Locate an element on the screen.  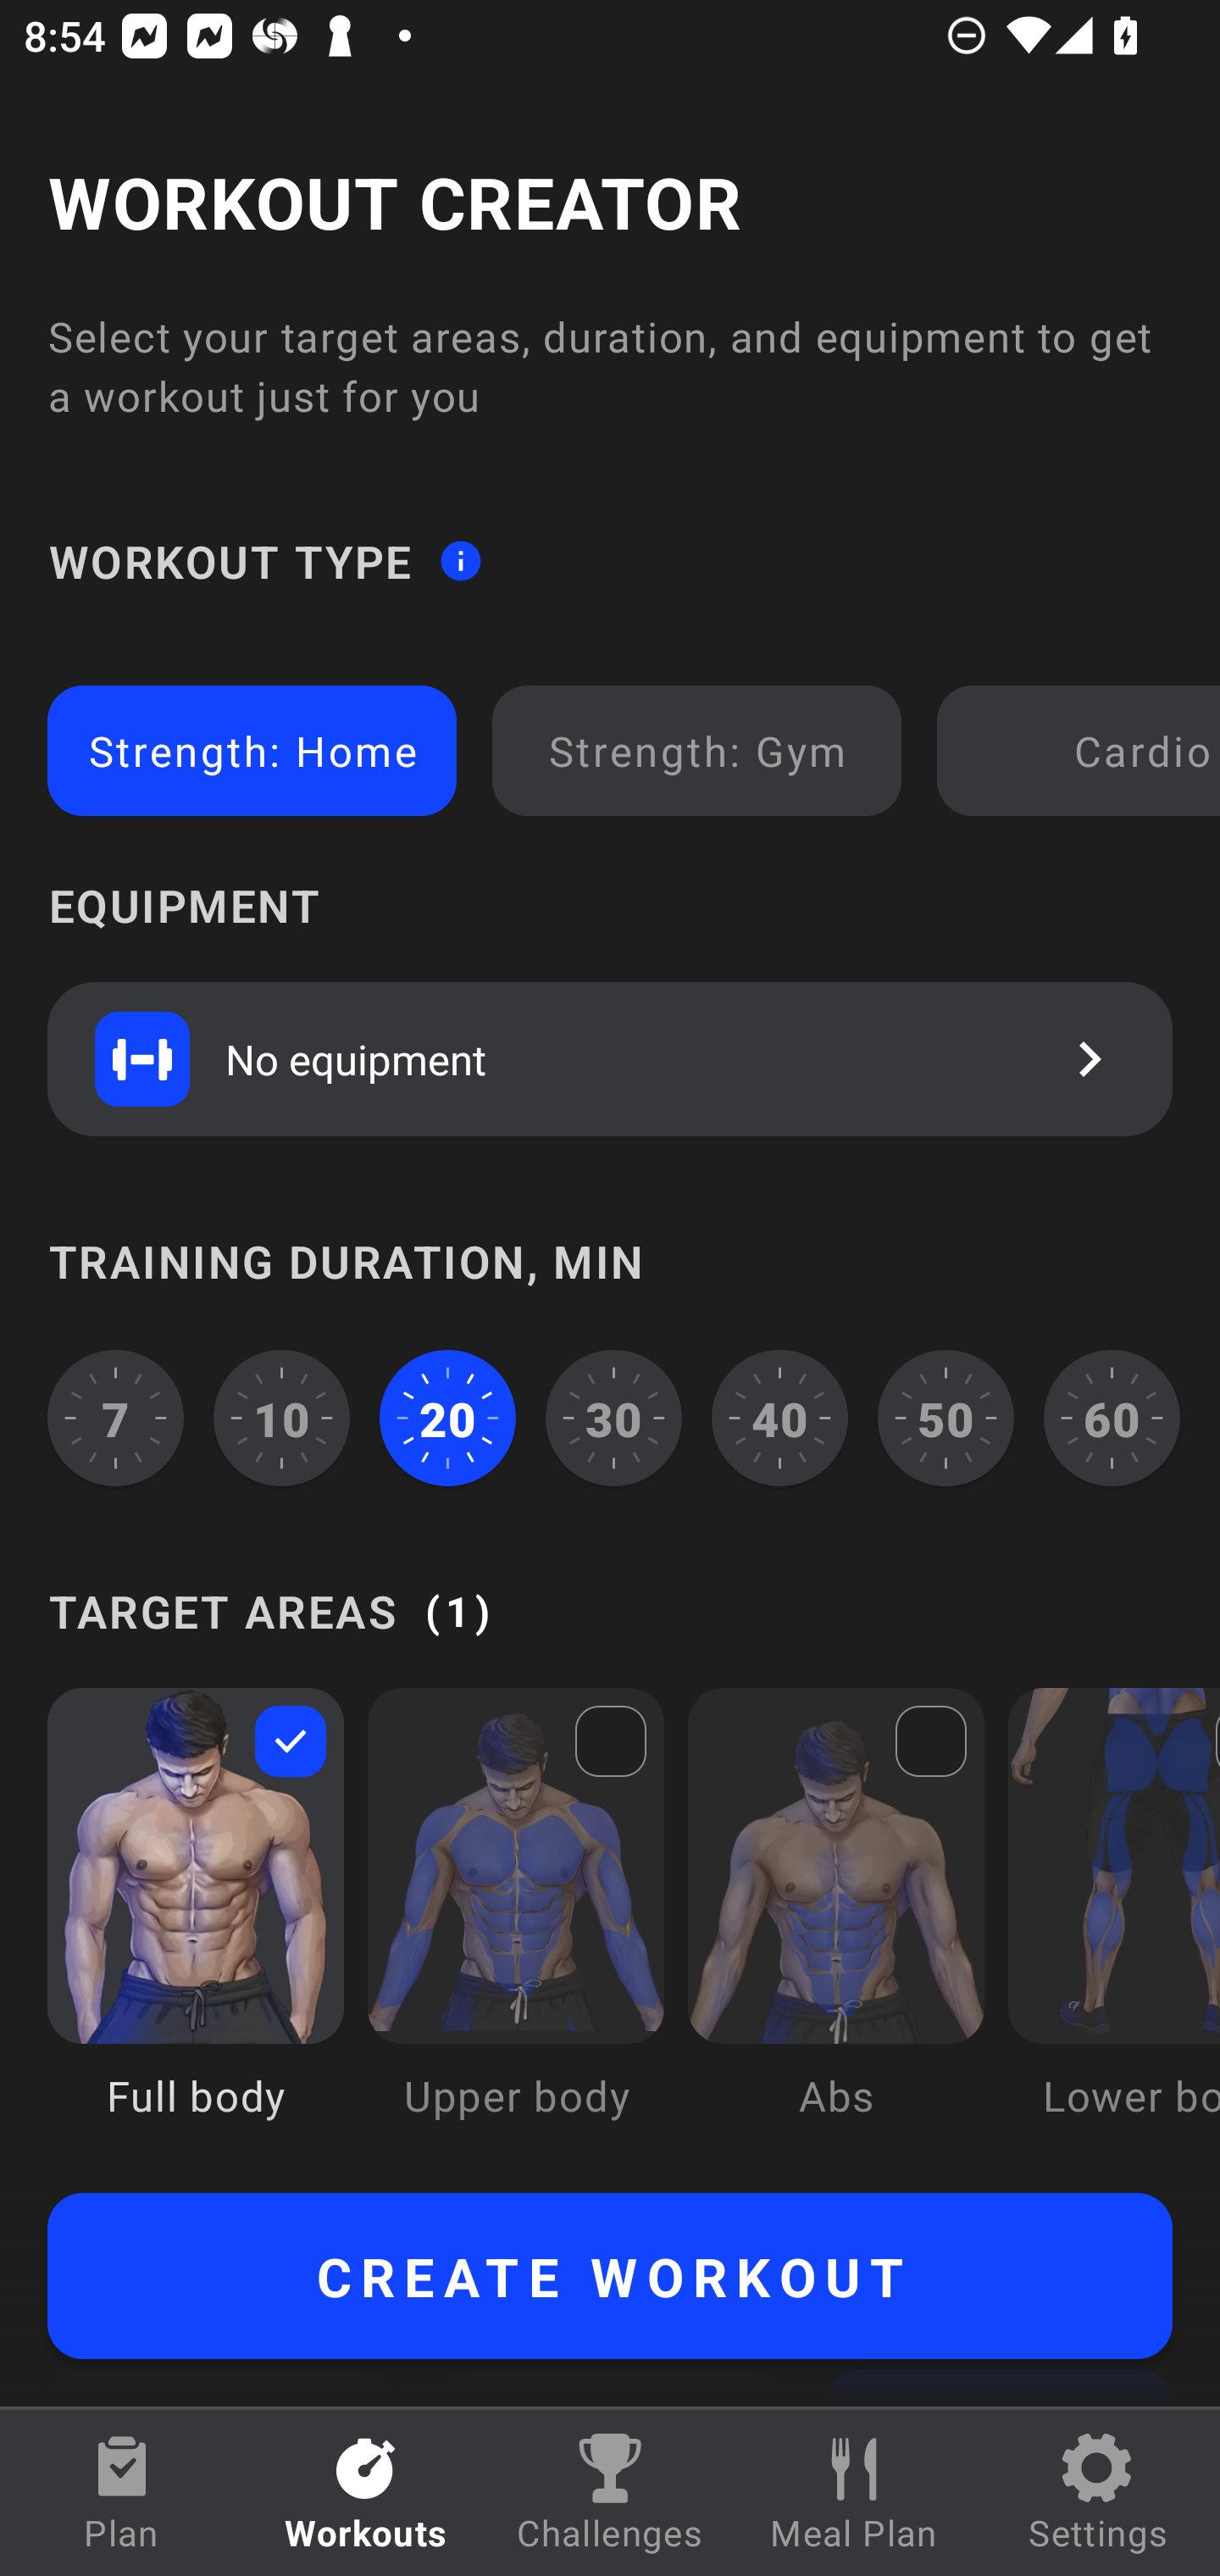
Strength: Gym is located at coordinates (696, 751).